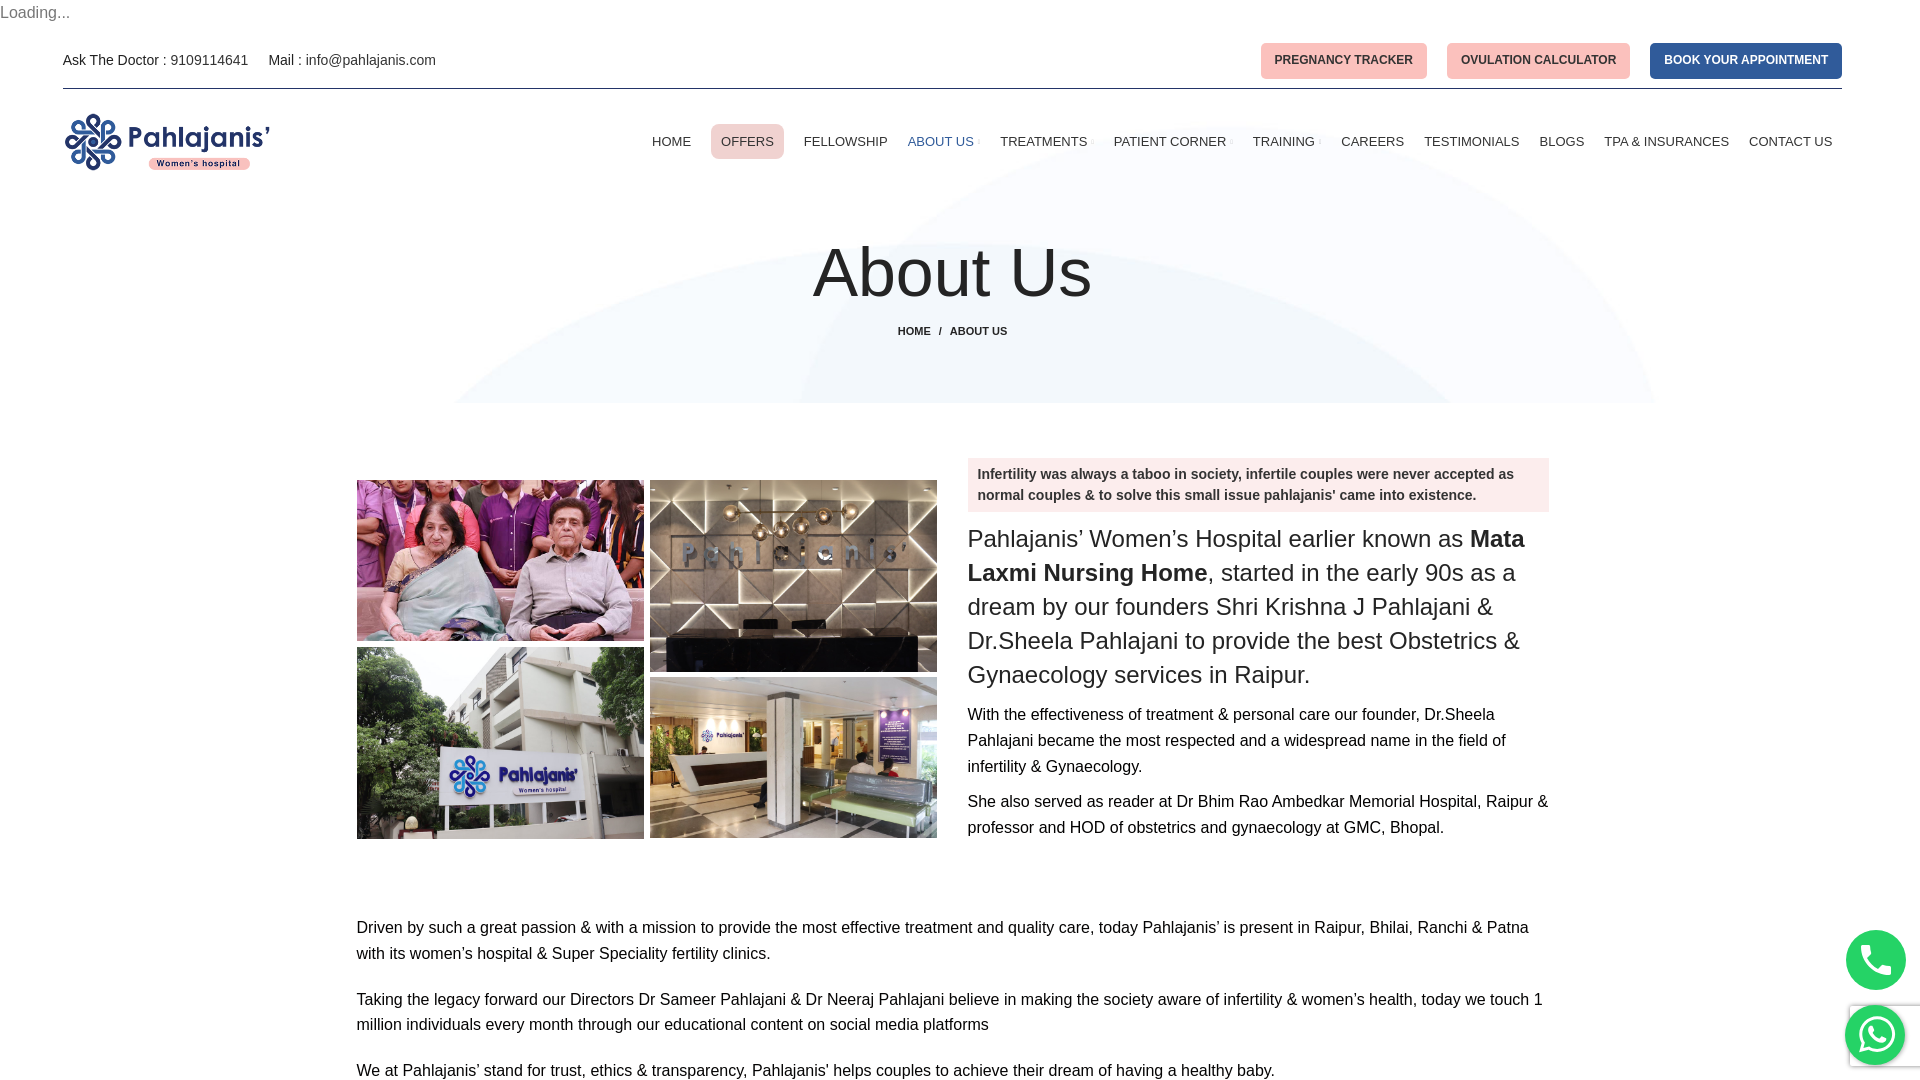 The image size is (1920, 1080). I want to click on TREATMENTS, so click(1047, 142).